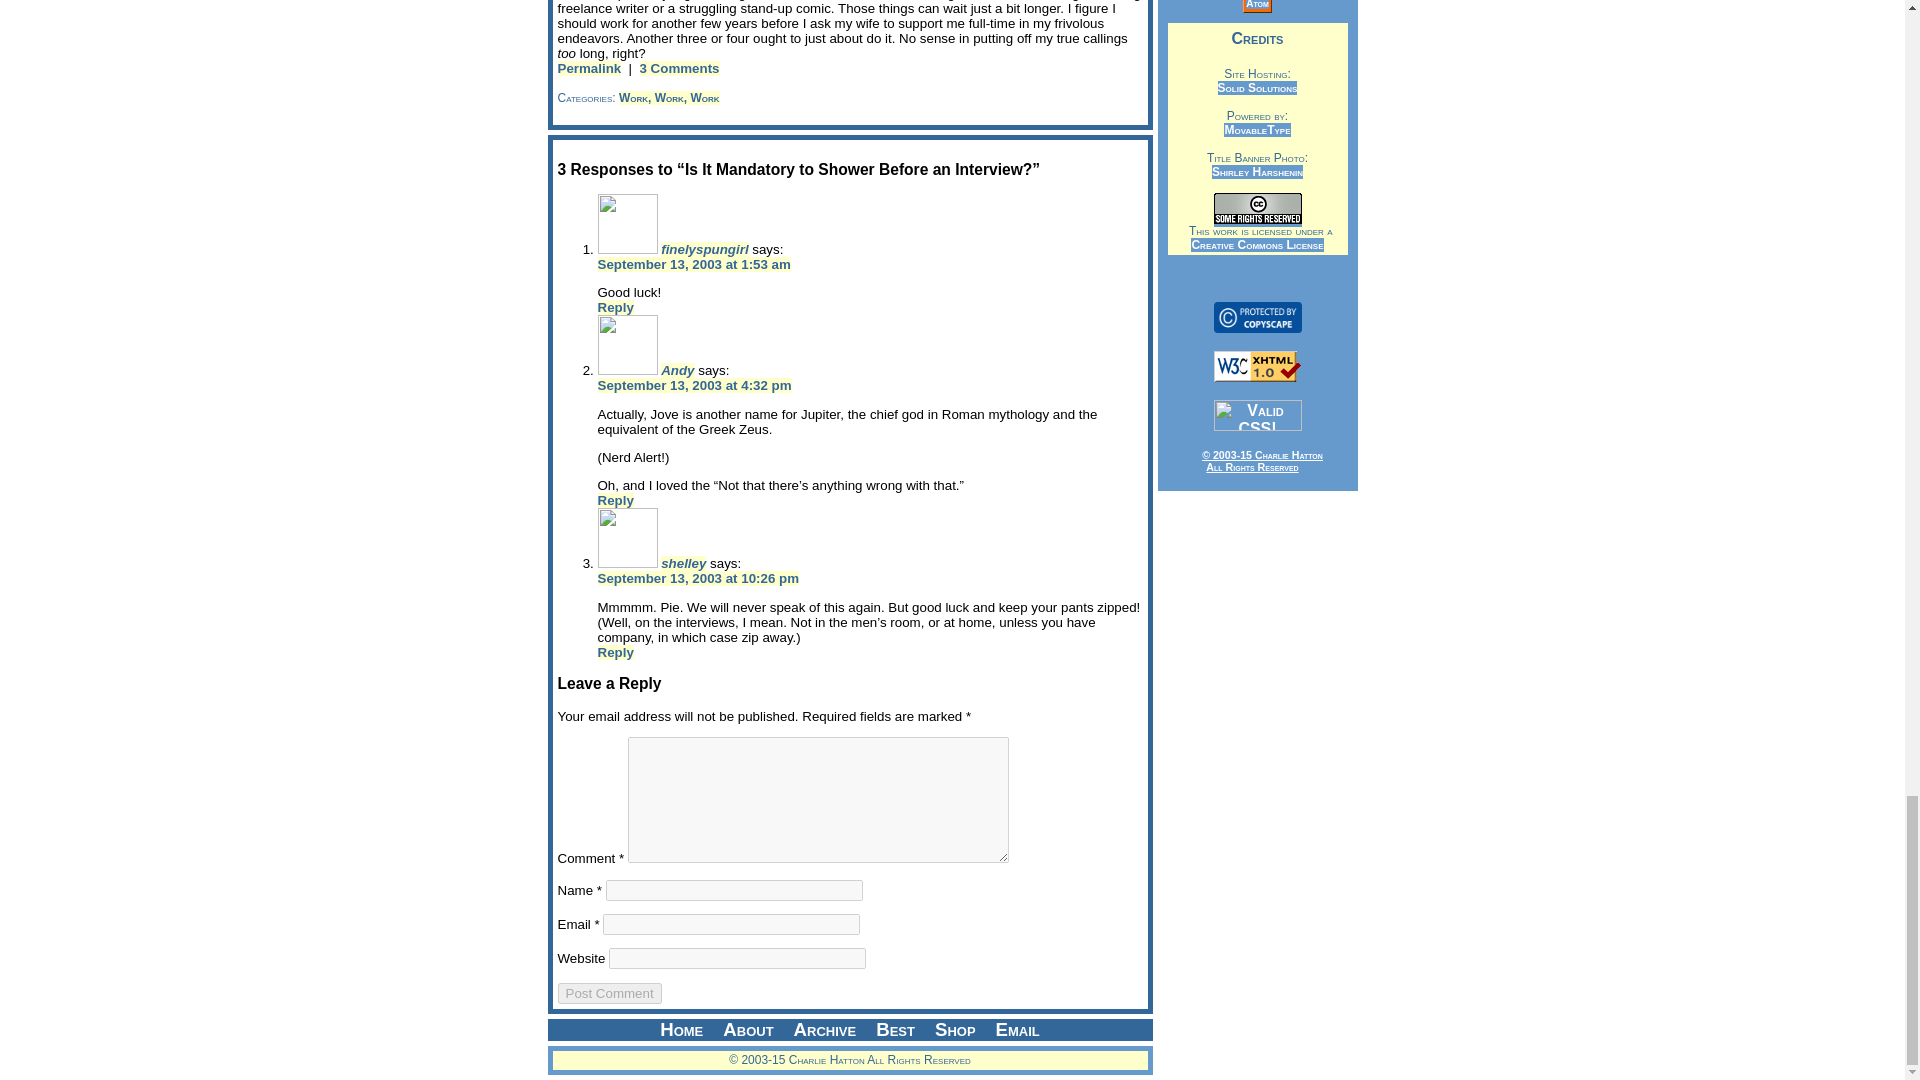  Describe the element at coordinates (615, 500) in the screenshot. I see `Reply` at that location.